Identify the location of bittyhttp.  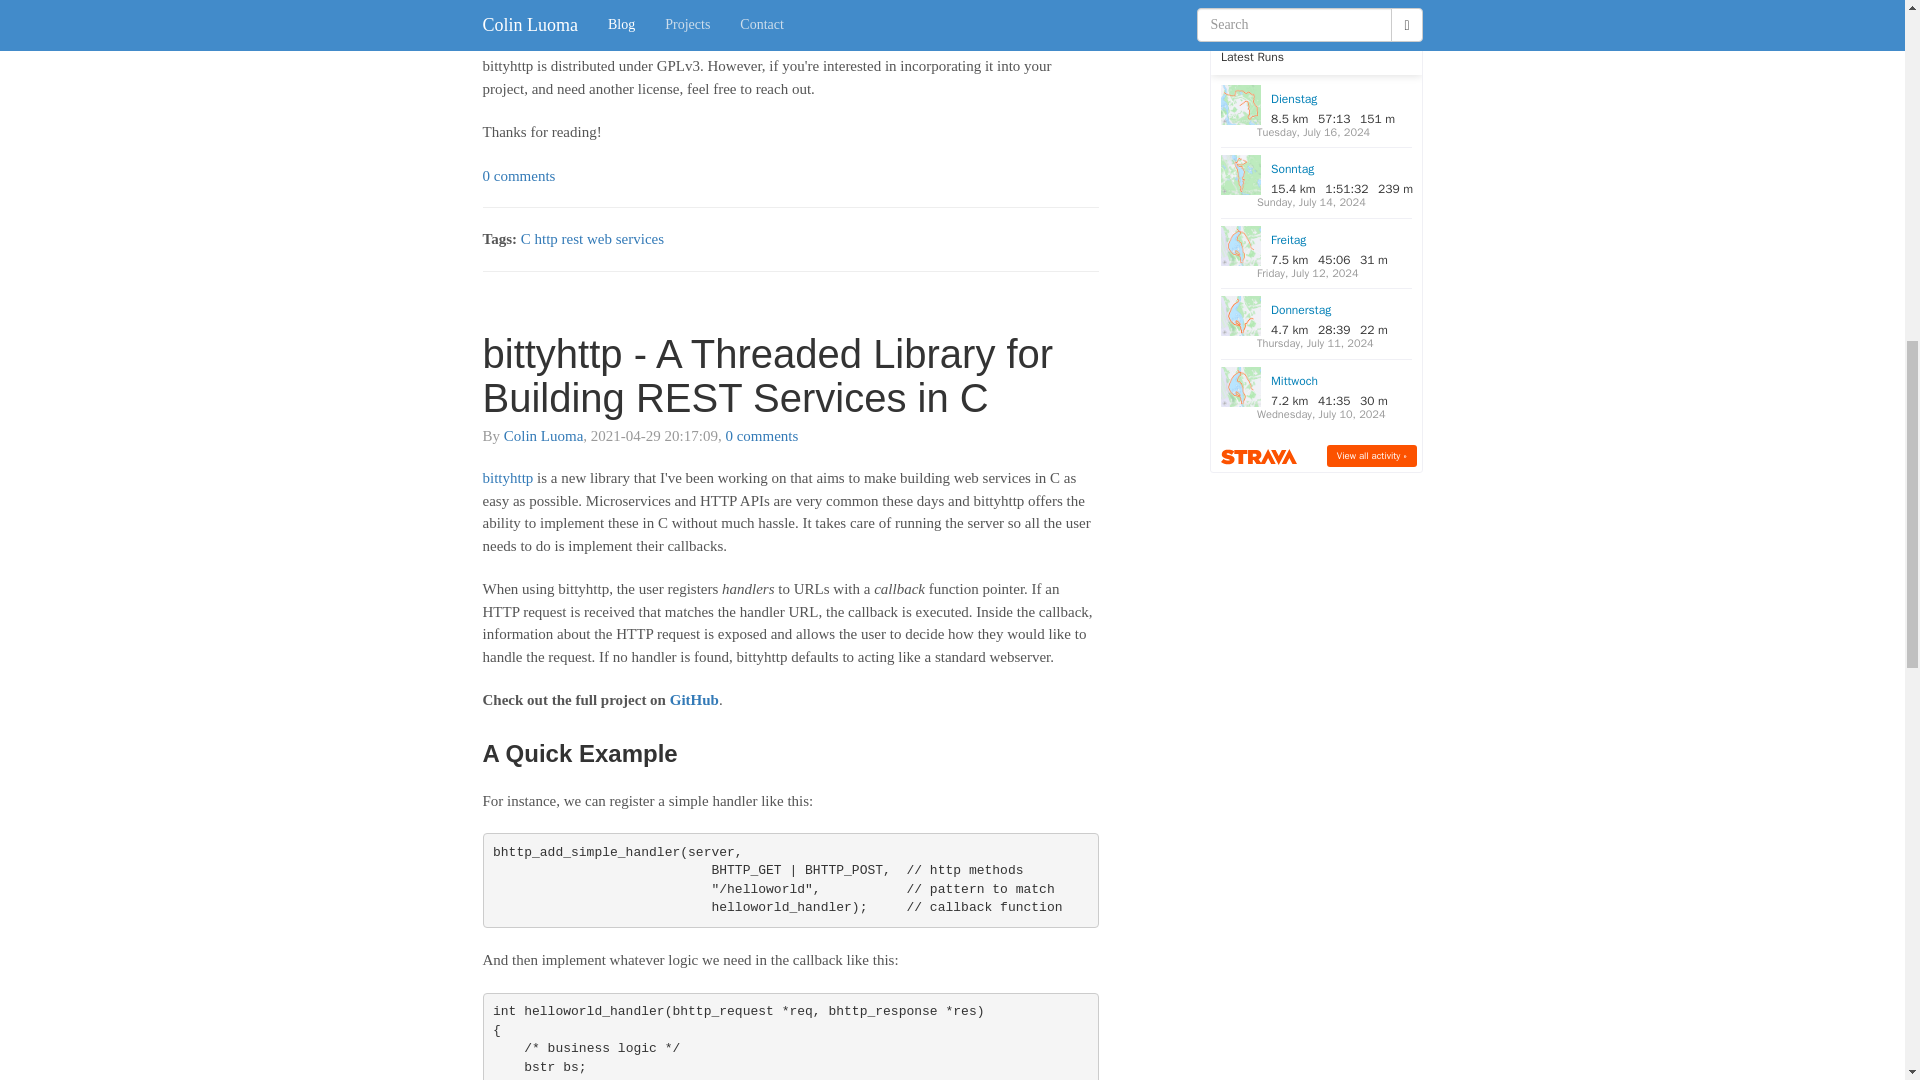
(507, 478).